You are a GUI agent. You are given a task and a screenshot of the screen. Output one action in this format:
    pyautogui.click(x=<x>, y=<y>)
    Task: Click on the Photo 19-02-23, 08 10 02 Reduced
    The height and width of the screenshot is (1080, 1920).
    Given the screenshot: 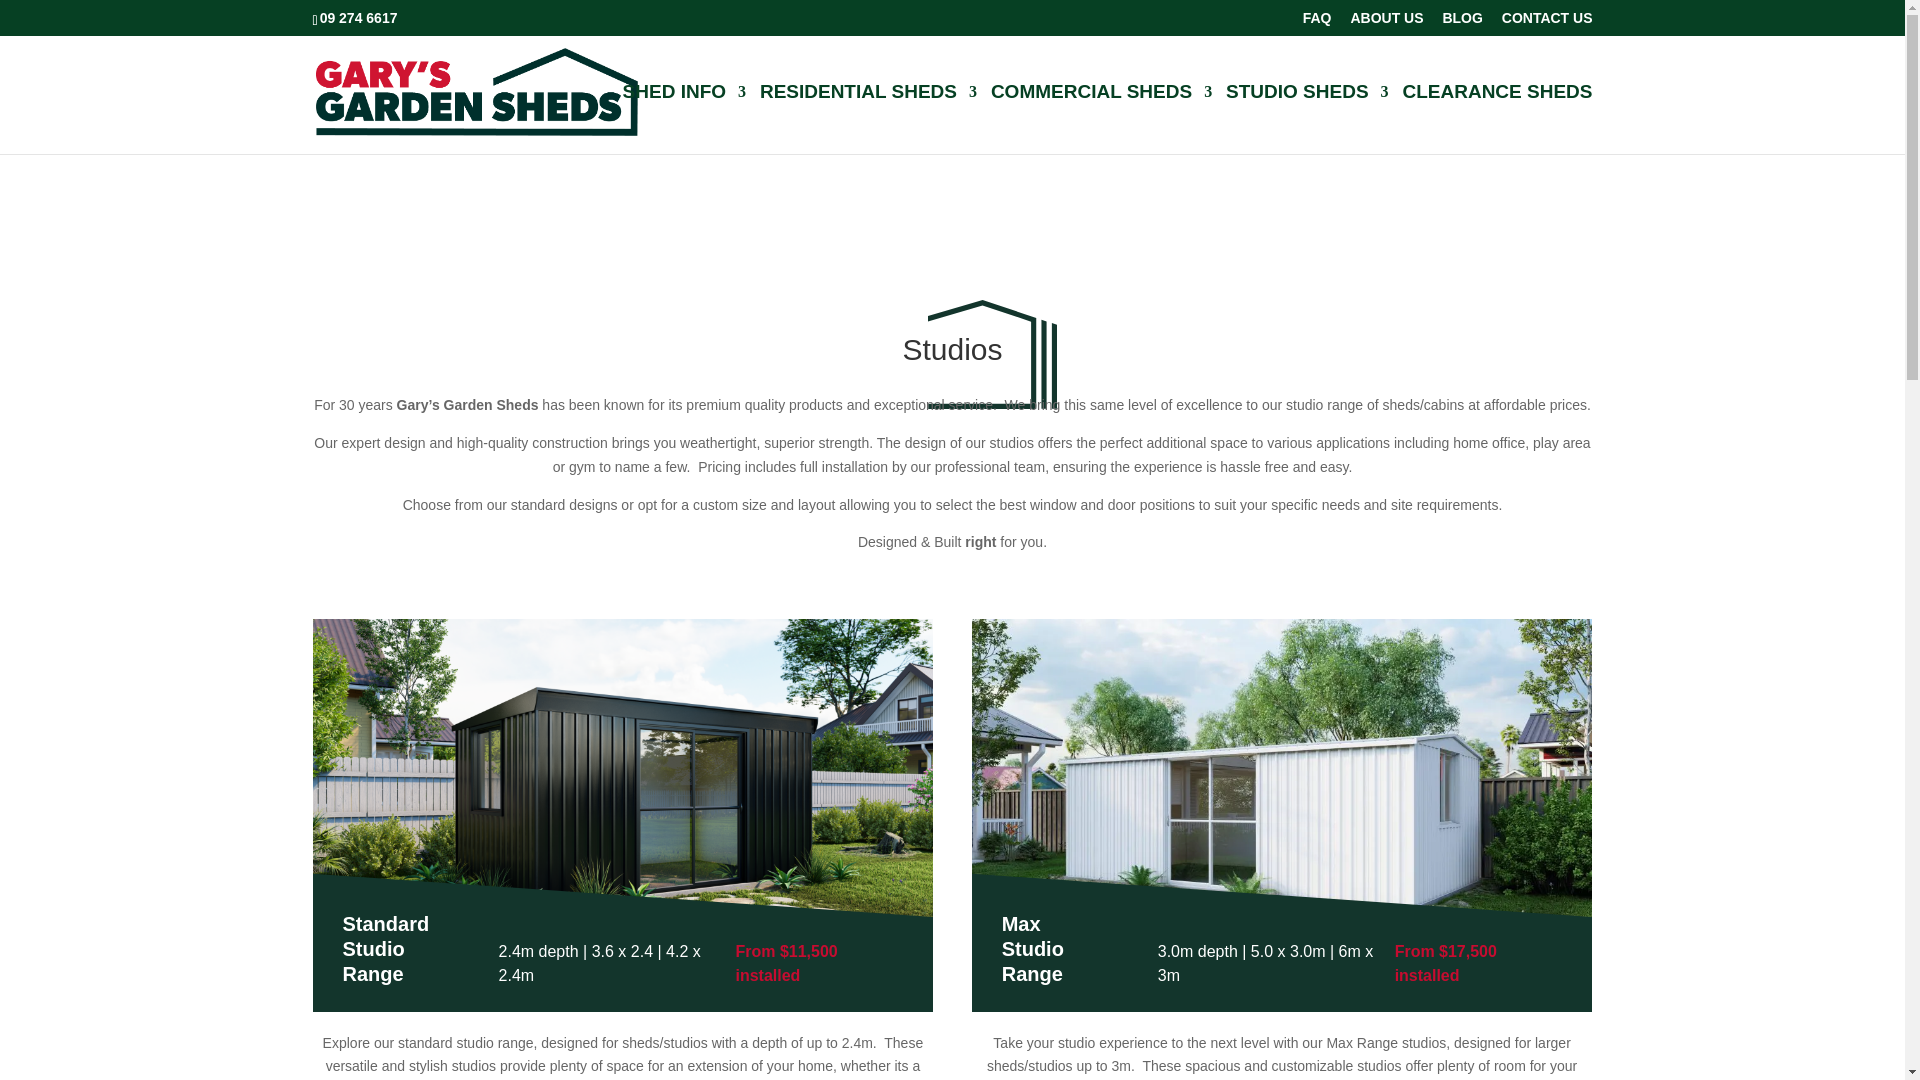 What is the action you would take?
    pyautogui.click(x=1282, y=792)
    